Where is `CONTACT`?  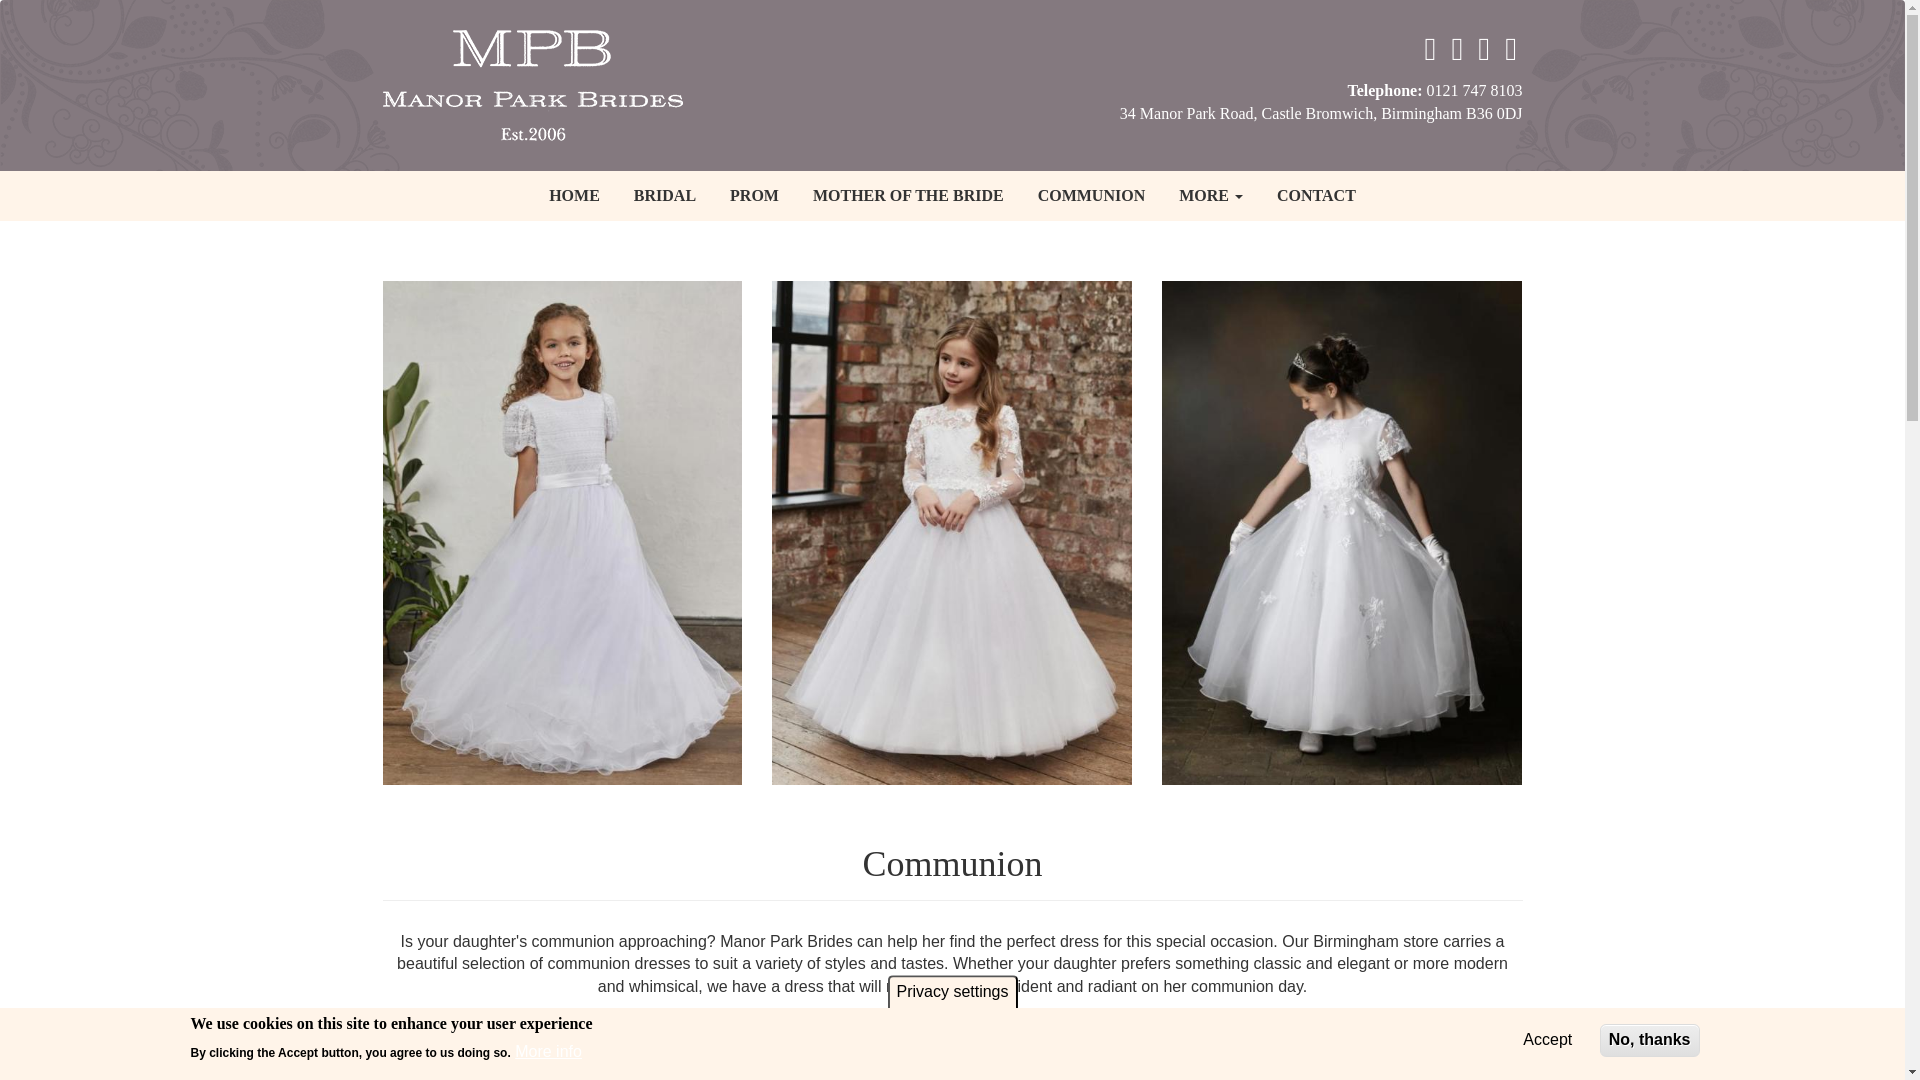
CONTACT is located at coordinates (1316, 196).